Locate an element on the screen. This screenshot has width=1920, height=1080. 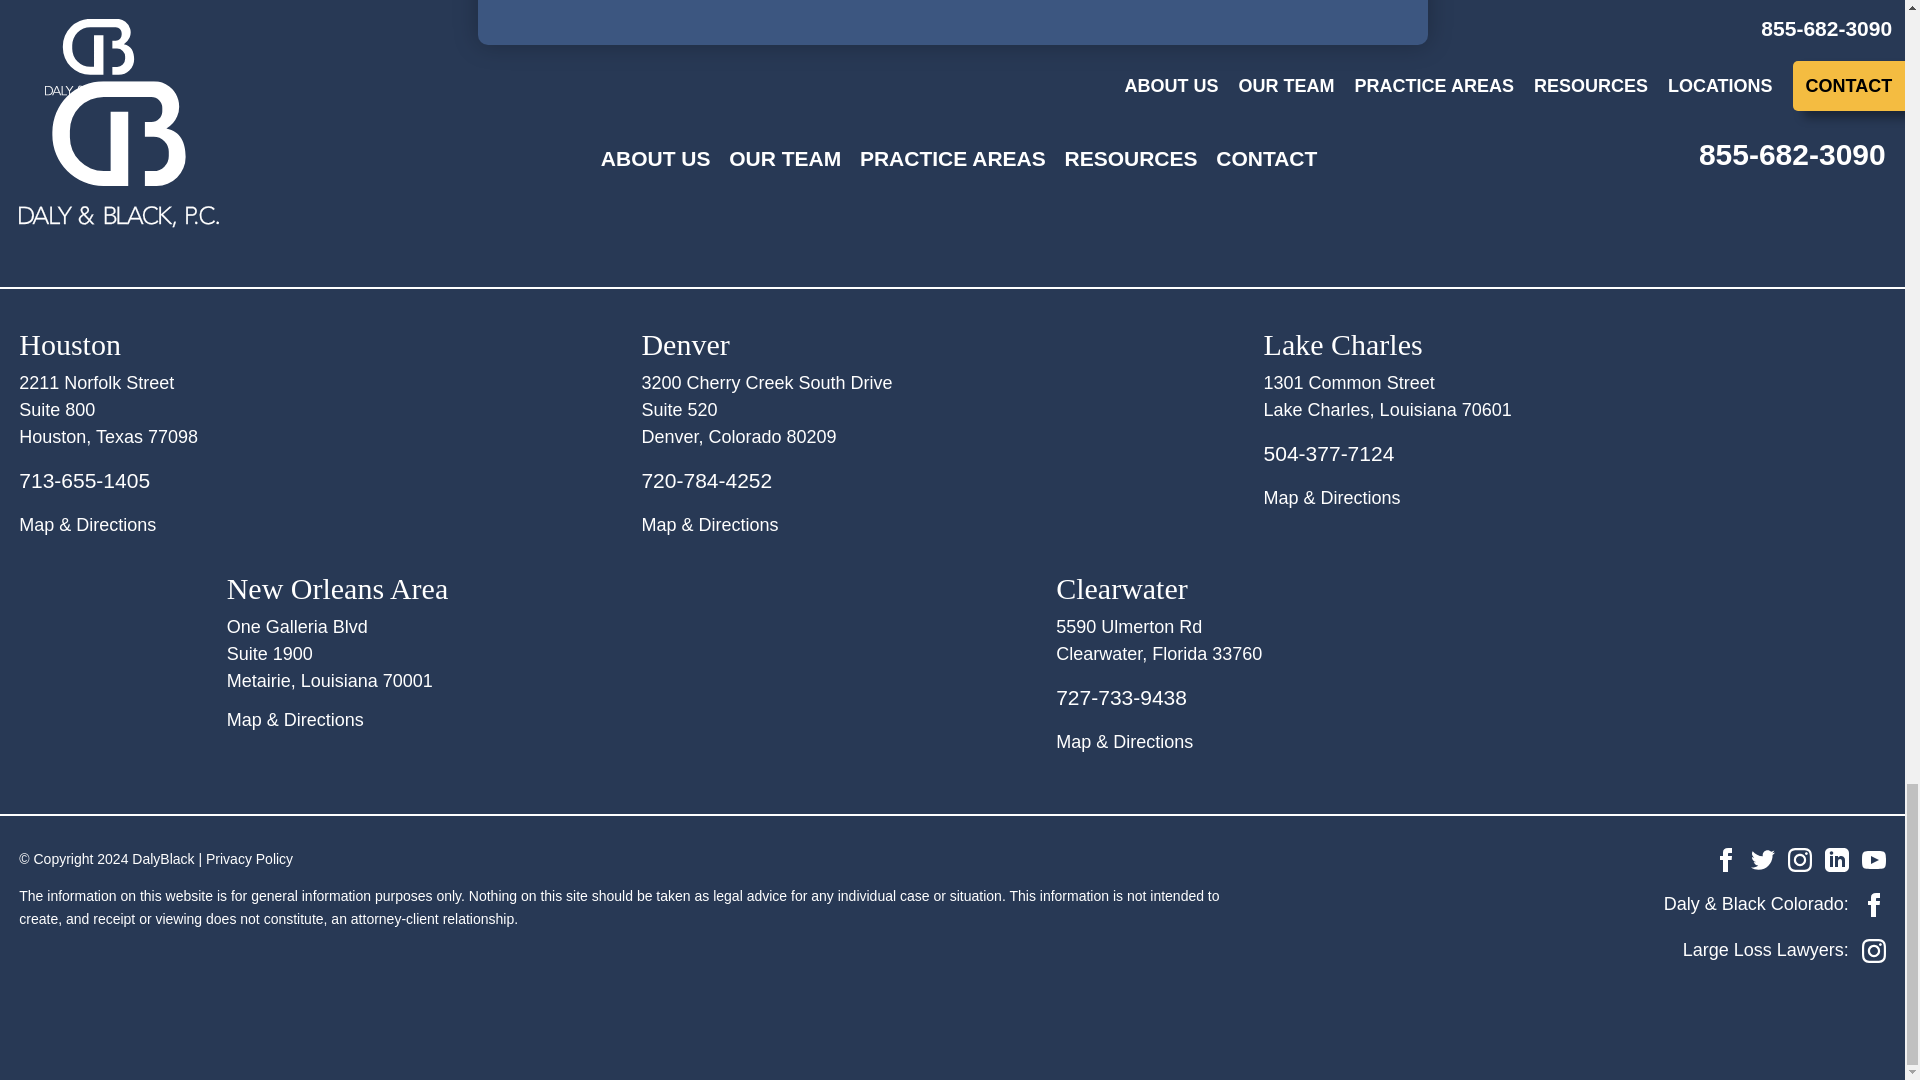
find us on youtube-play is located at coordinates (1874, 859).